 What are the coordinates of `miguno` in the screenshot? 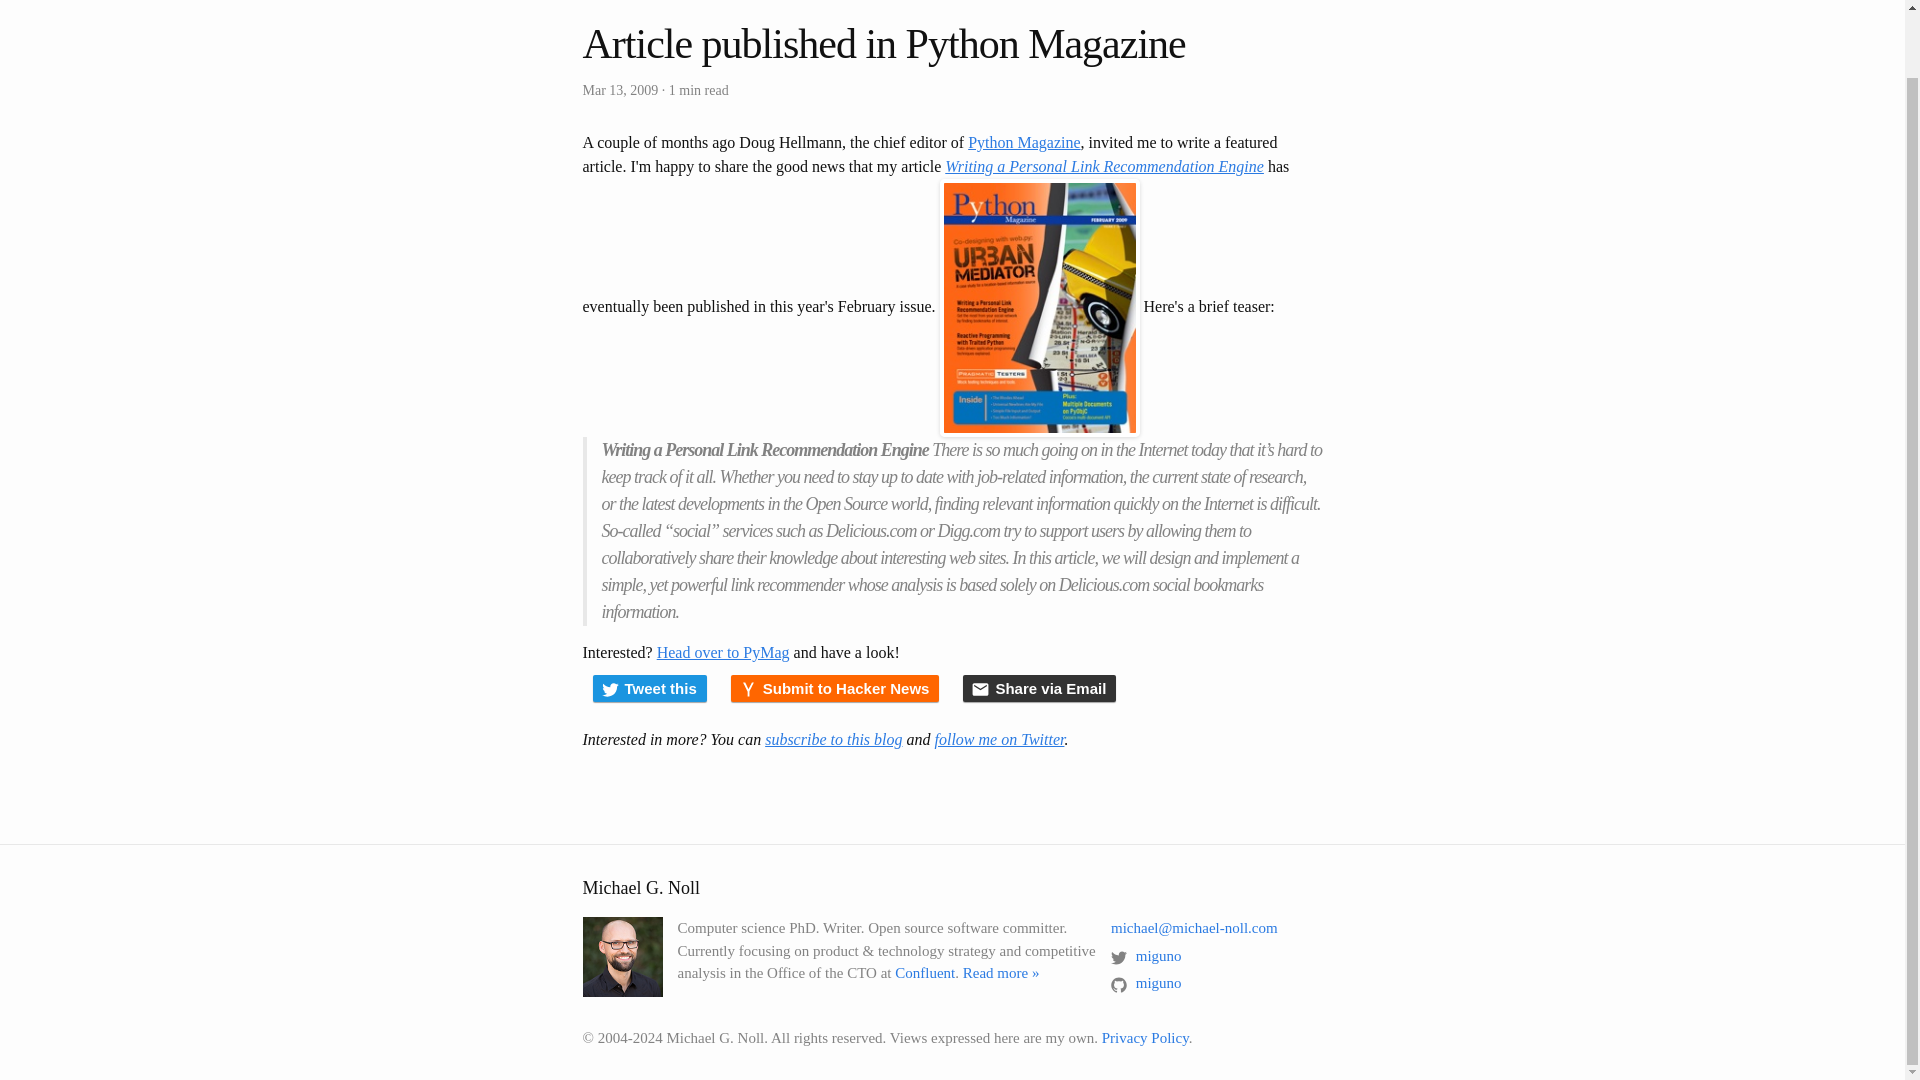 It's located at (1146, 956).